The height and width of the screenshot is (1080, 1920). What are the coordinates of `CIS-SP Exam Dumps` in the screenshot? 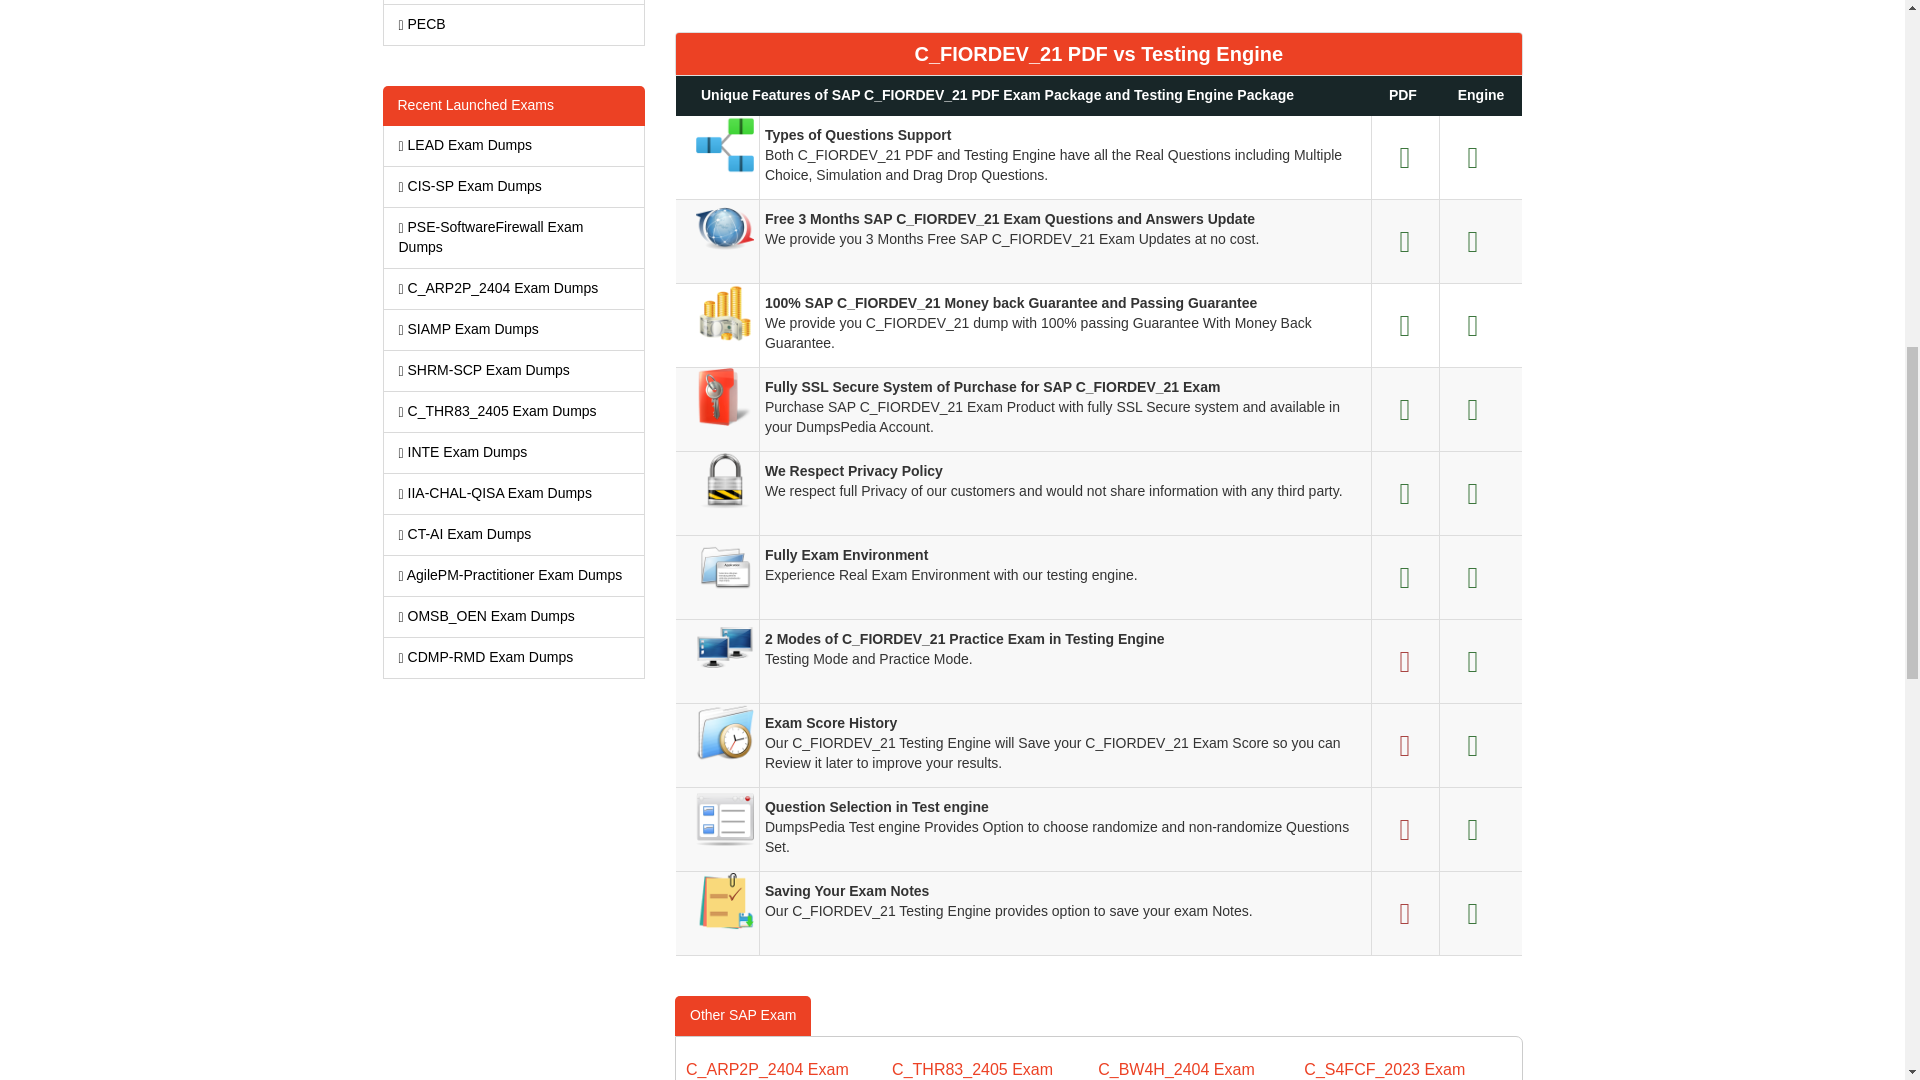 It's located at (514, 187).